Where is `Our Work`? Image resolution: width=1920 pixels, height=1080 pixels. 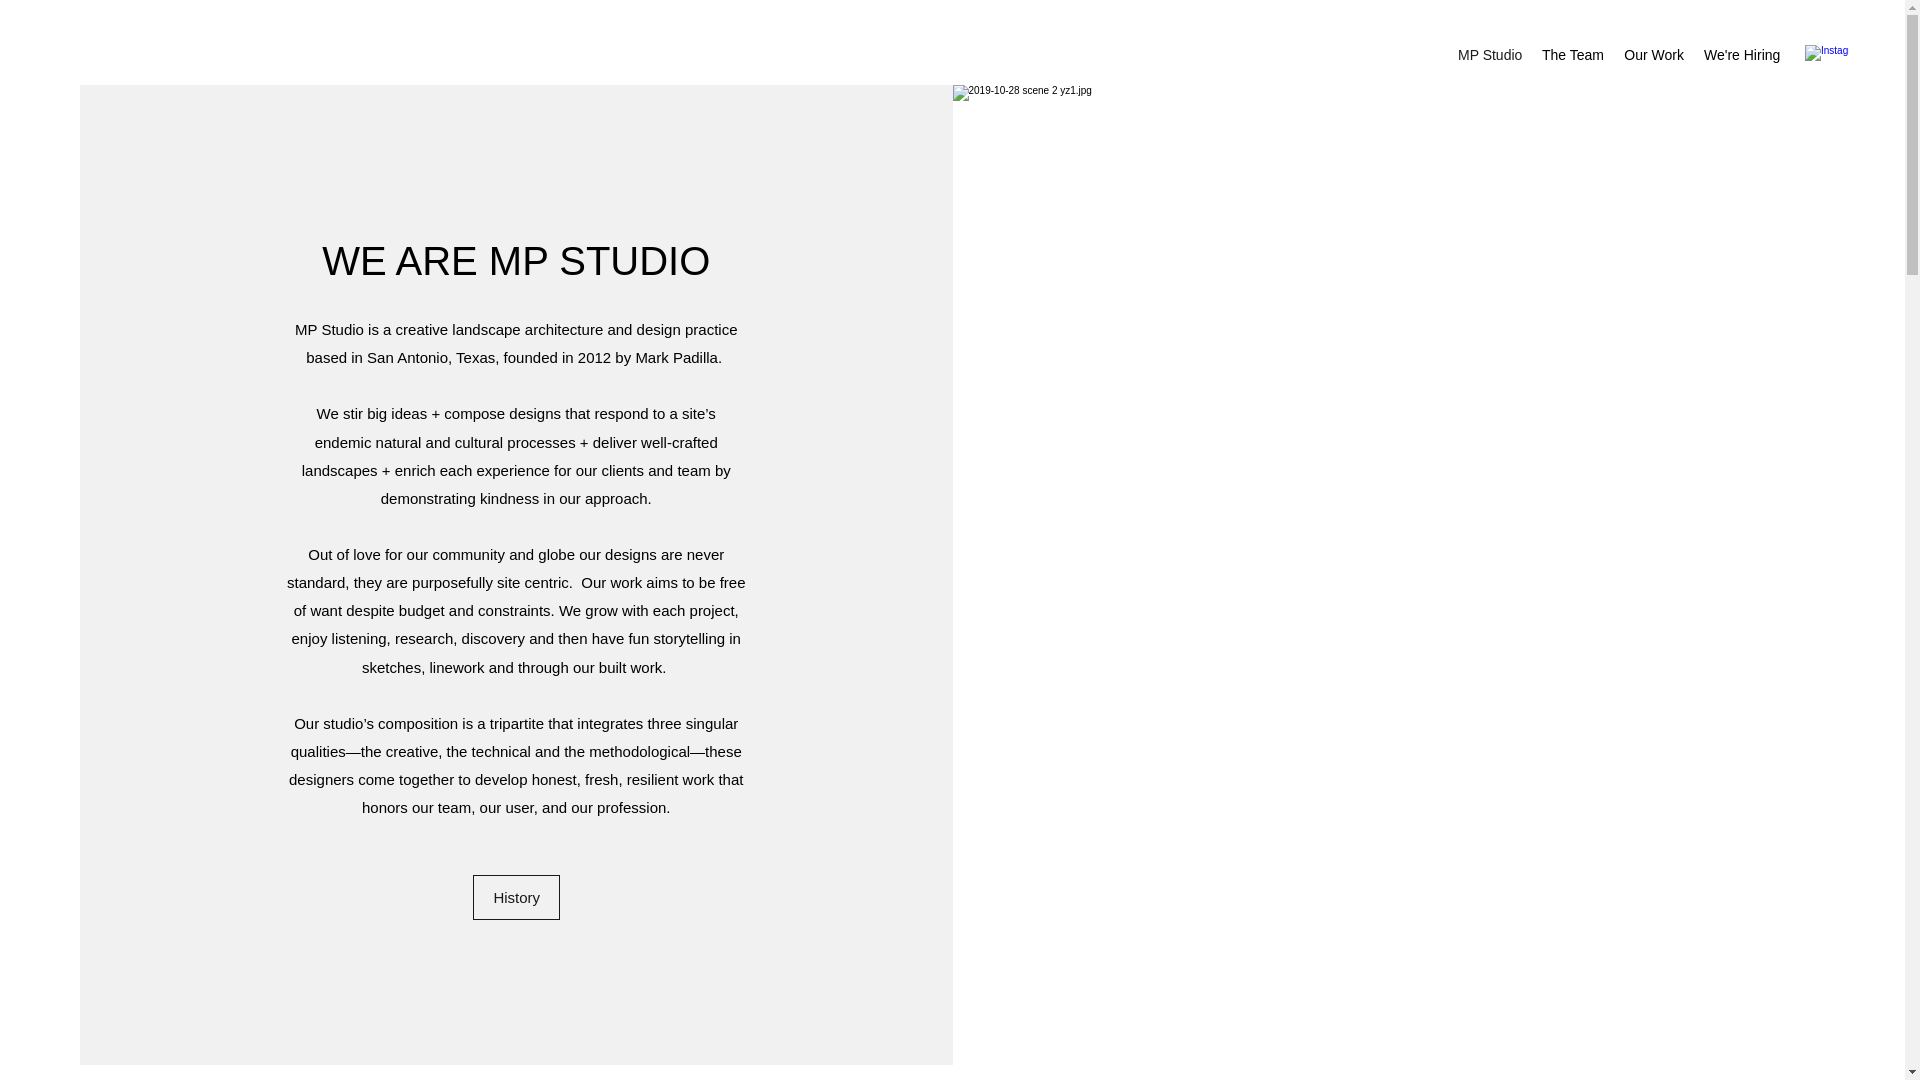
Our Work is located at coordinates (1654, 54).